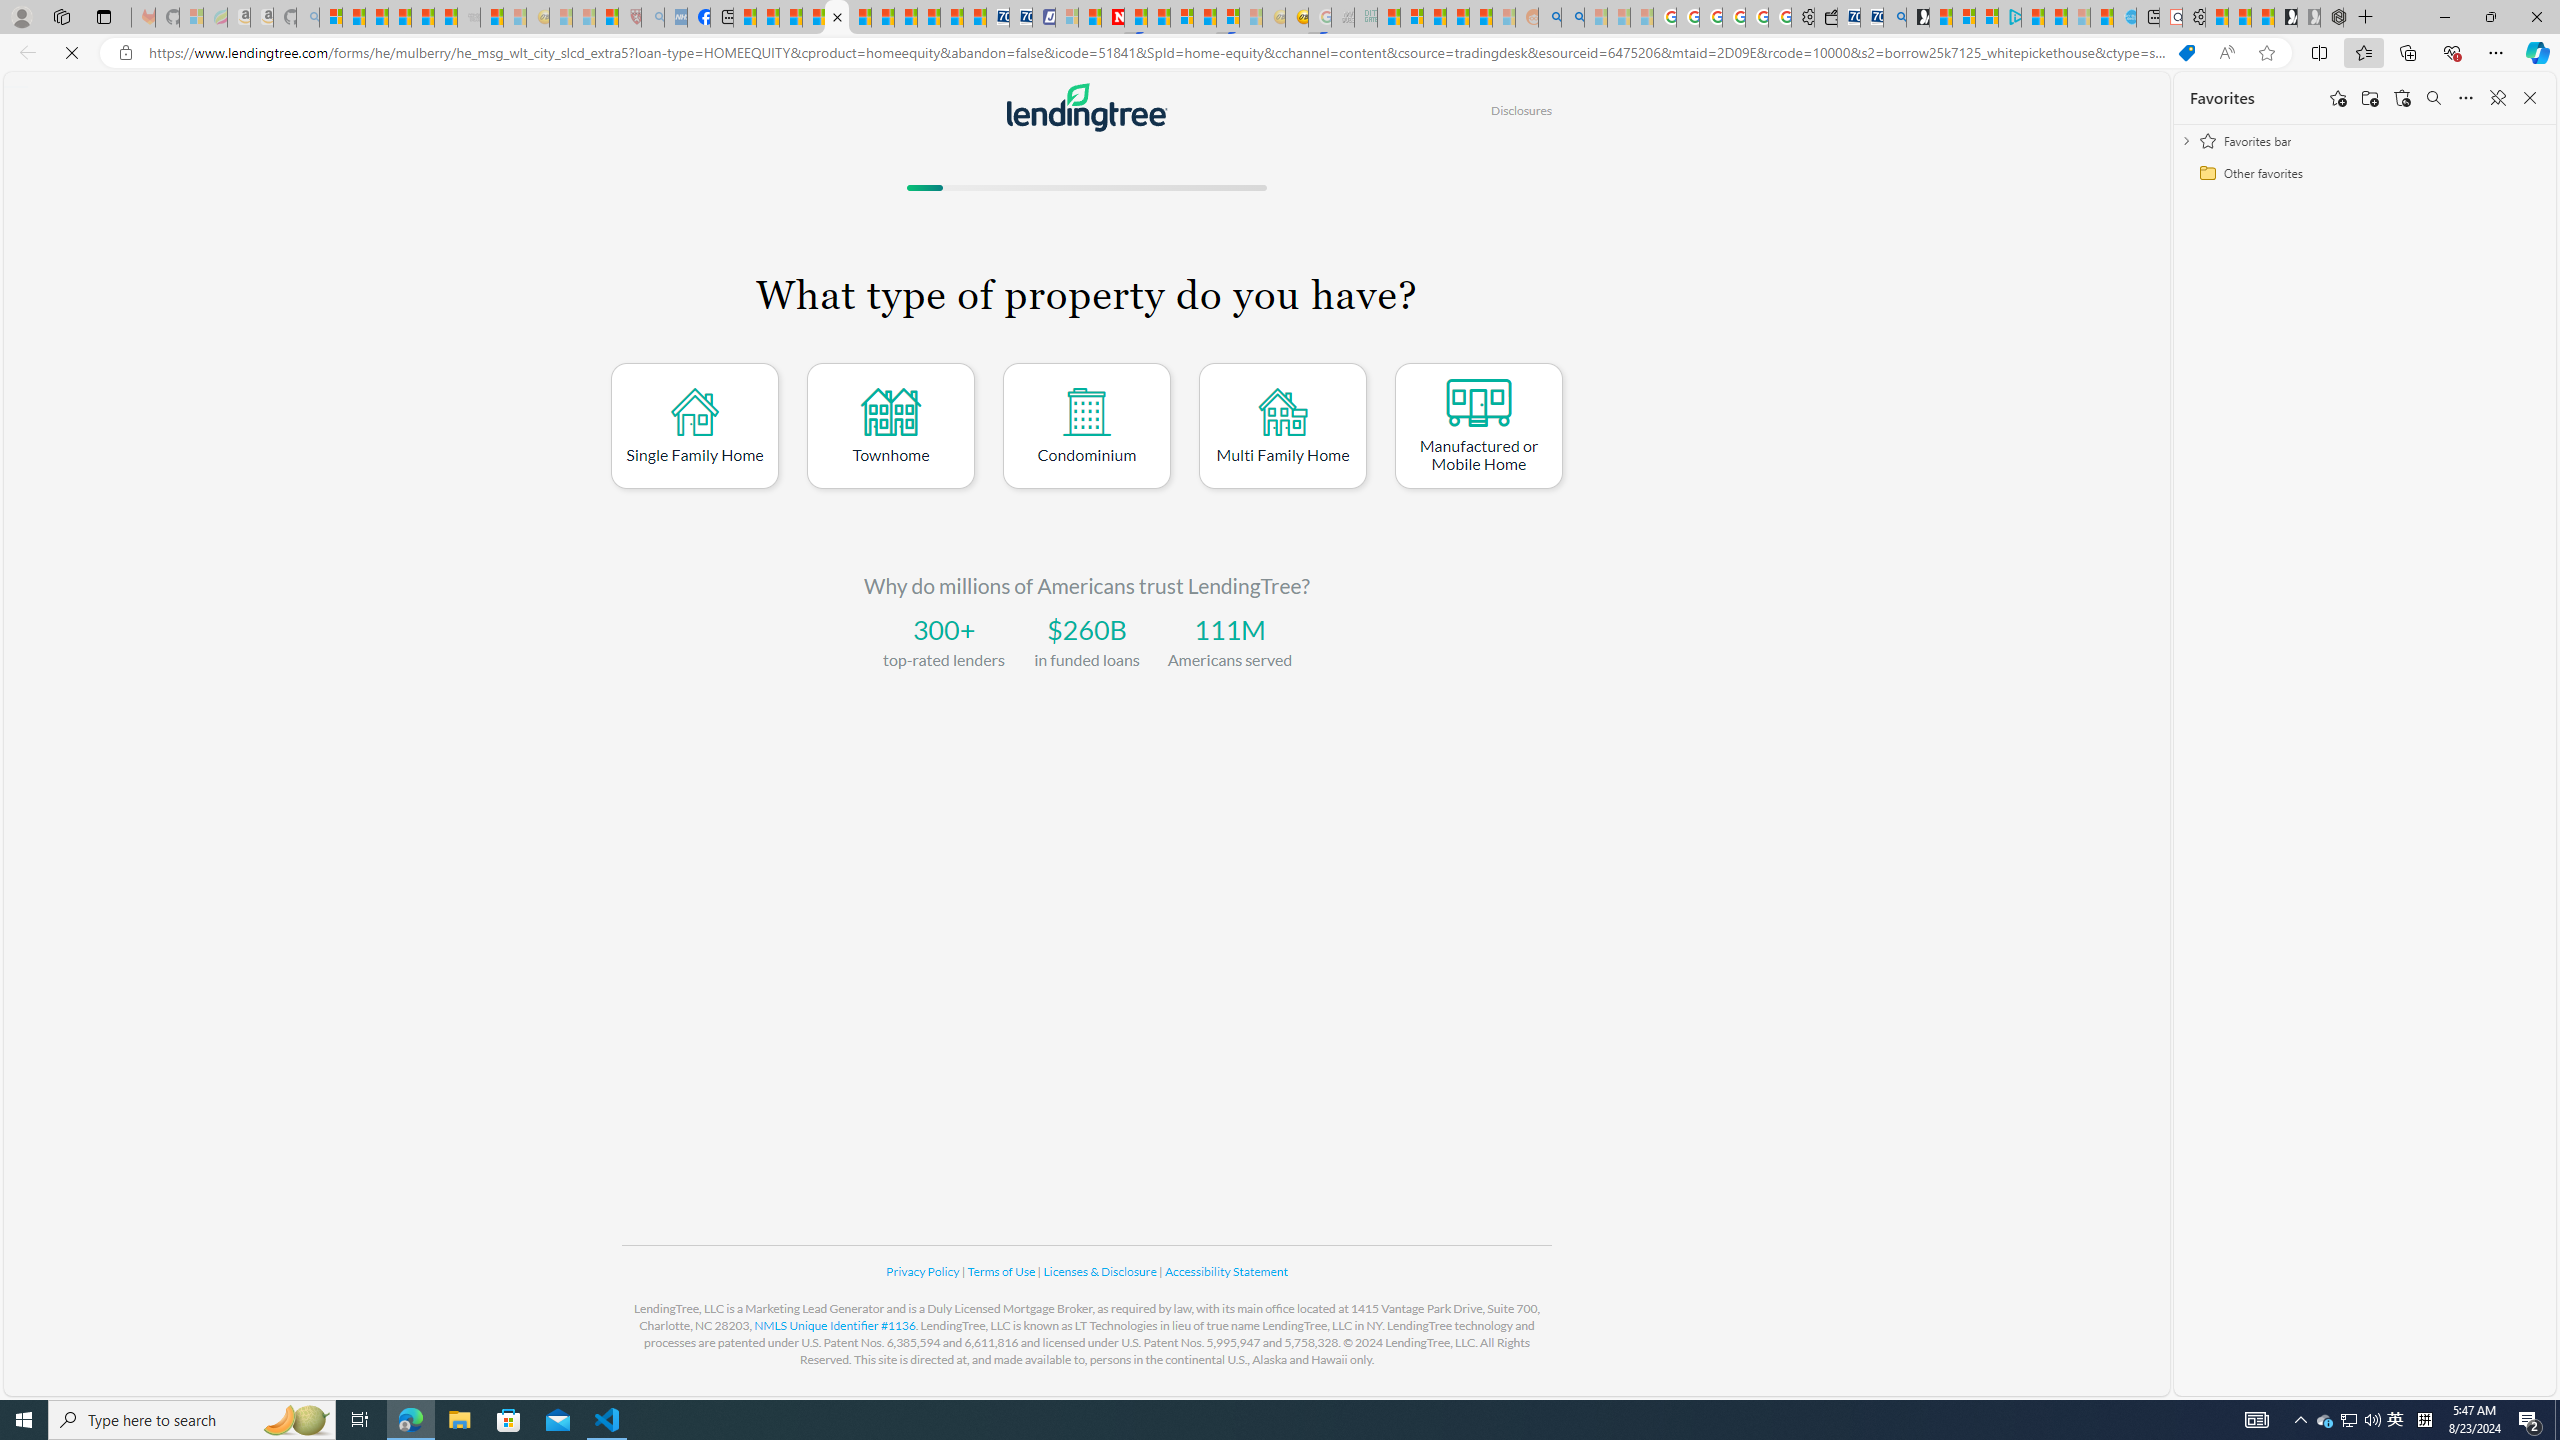  Describe the element at coordinates (2286, 17) in the screenshot. I see `Play Free Online Games | Games from Microsoft Start` at that location.